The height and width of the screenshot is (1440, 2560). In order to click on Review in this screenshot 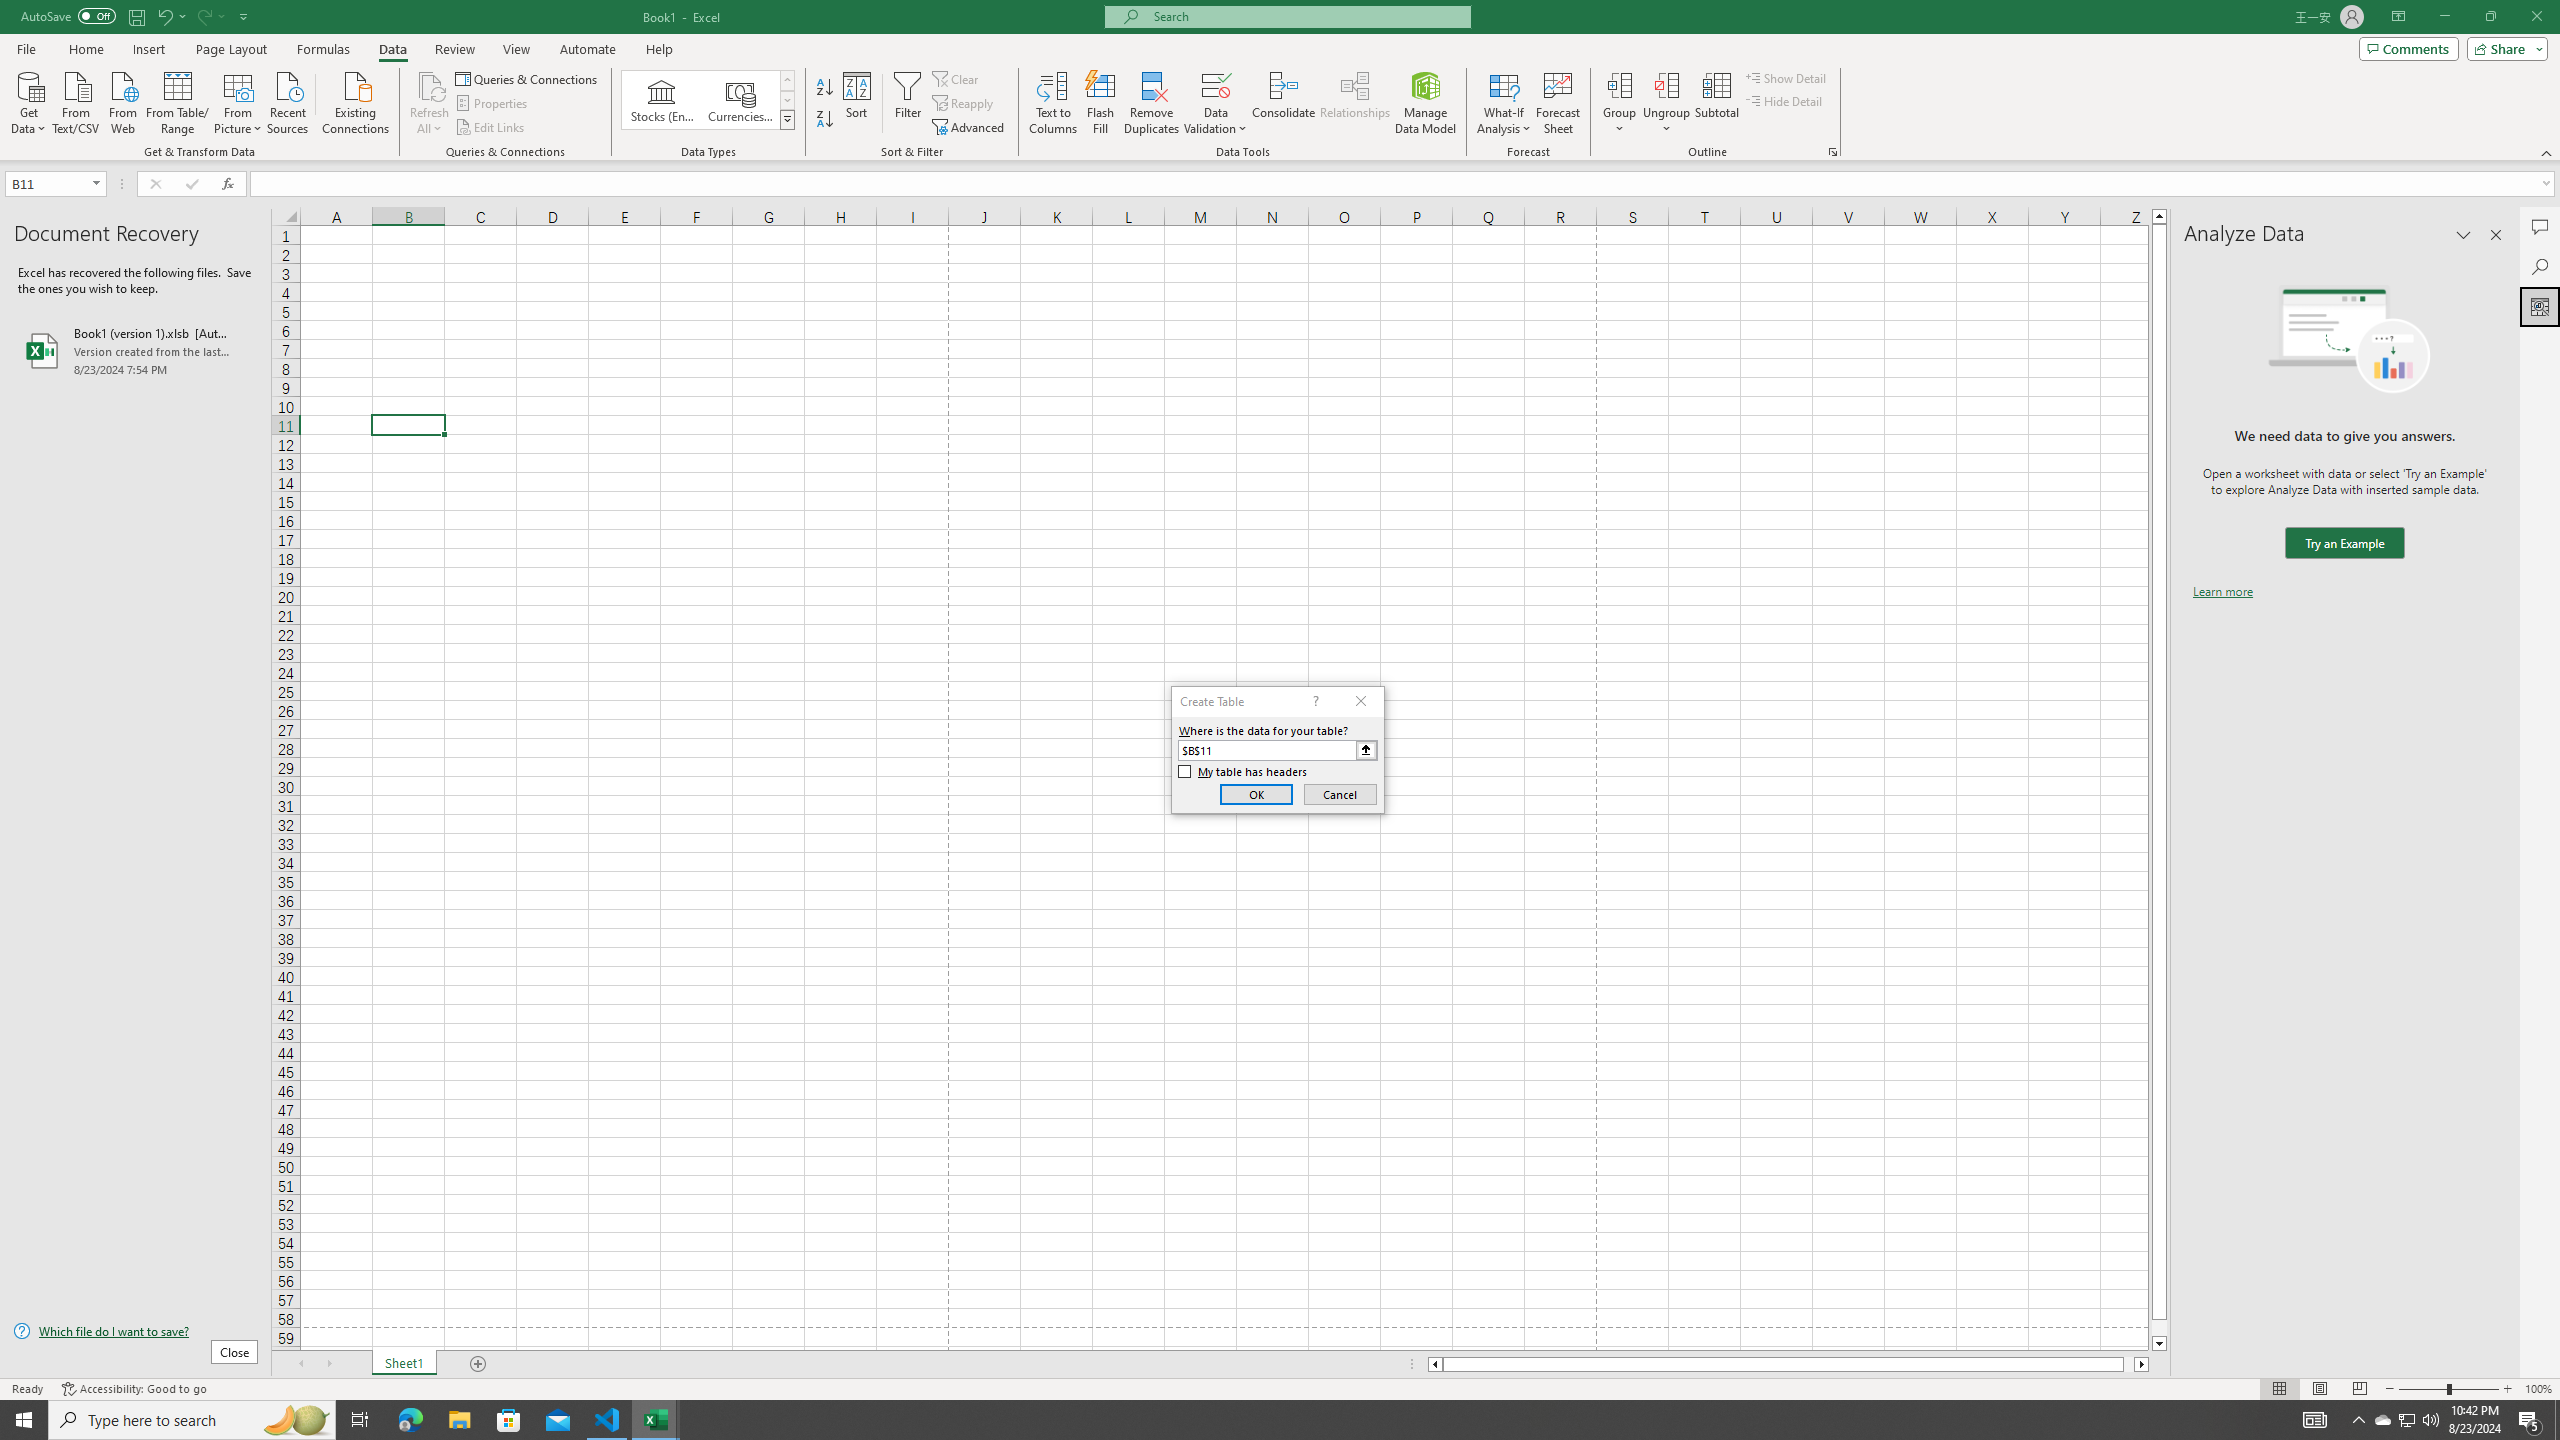, I will do `click(454, 49)`.